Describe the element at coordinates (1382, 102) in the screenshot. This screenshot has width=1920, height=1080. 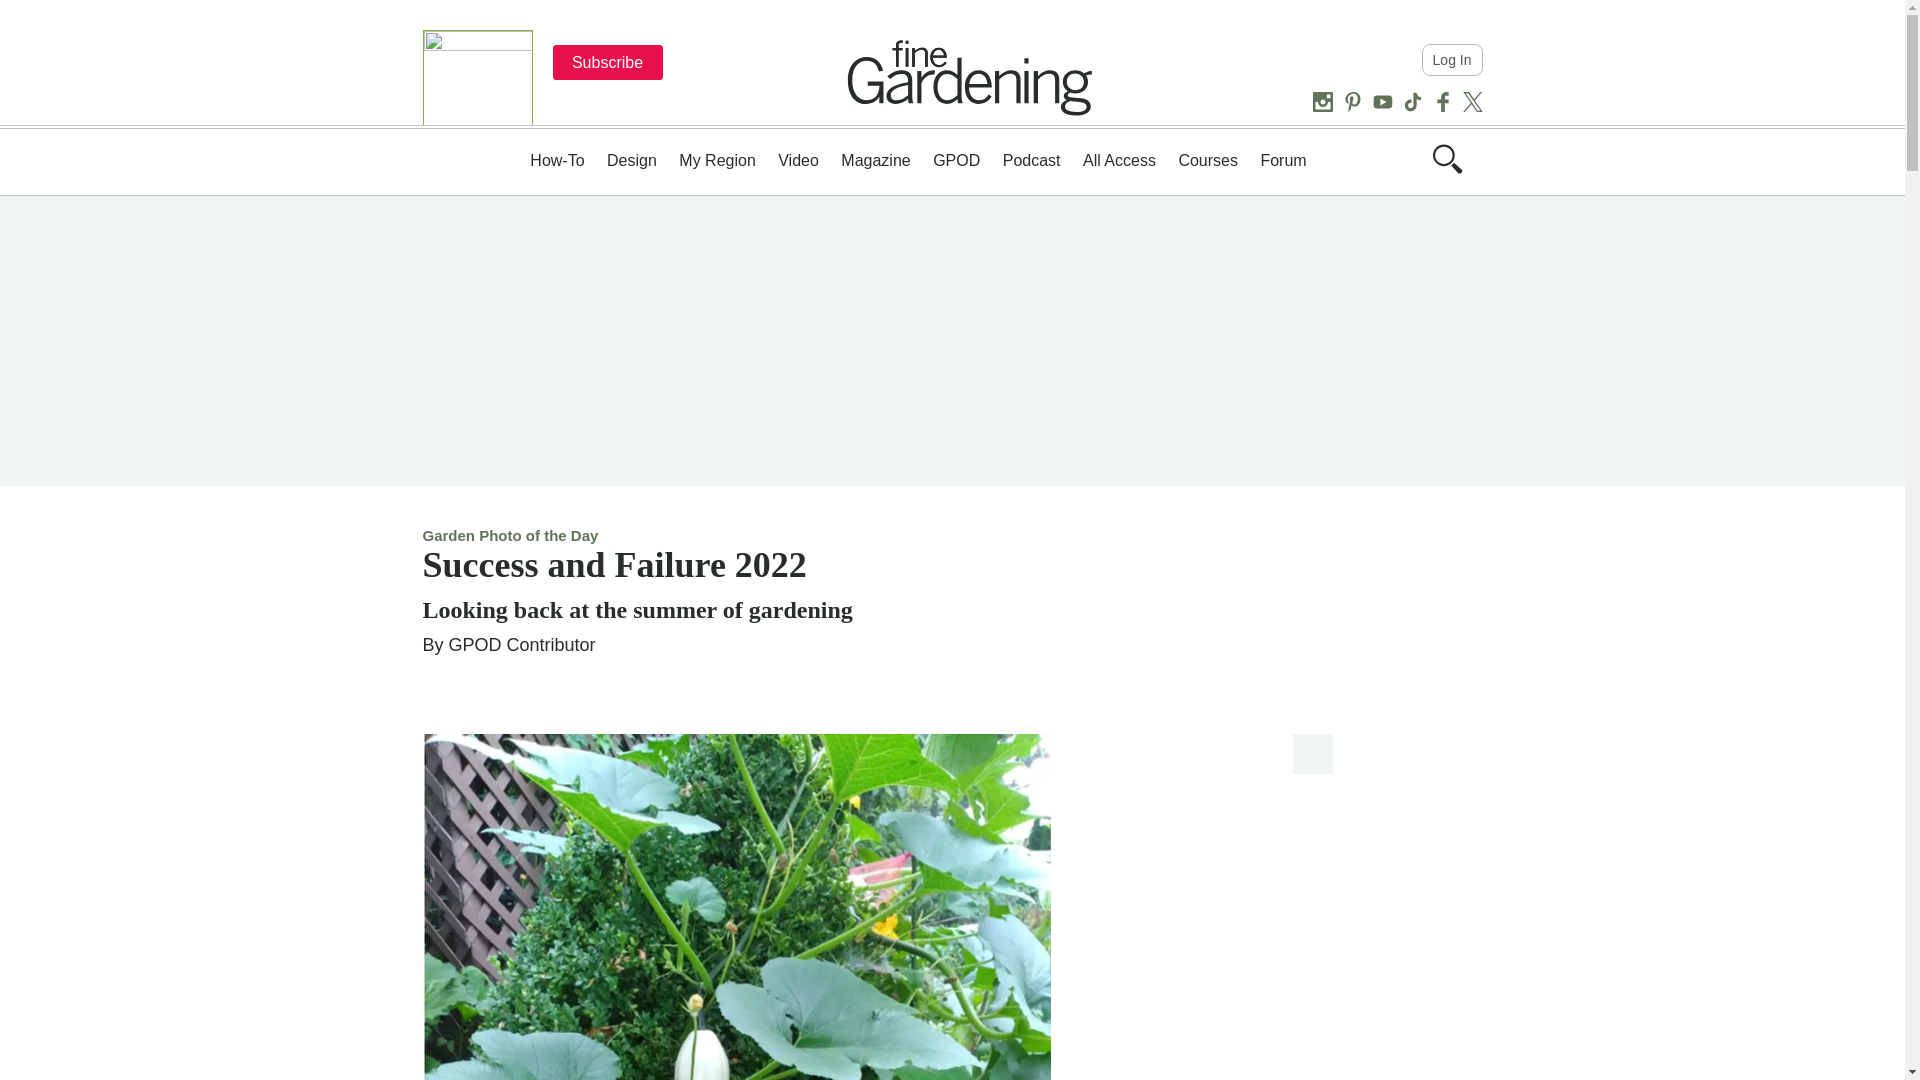
I see `YouTube` at that location.